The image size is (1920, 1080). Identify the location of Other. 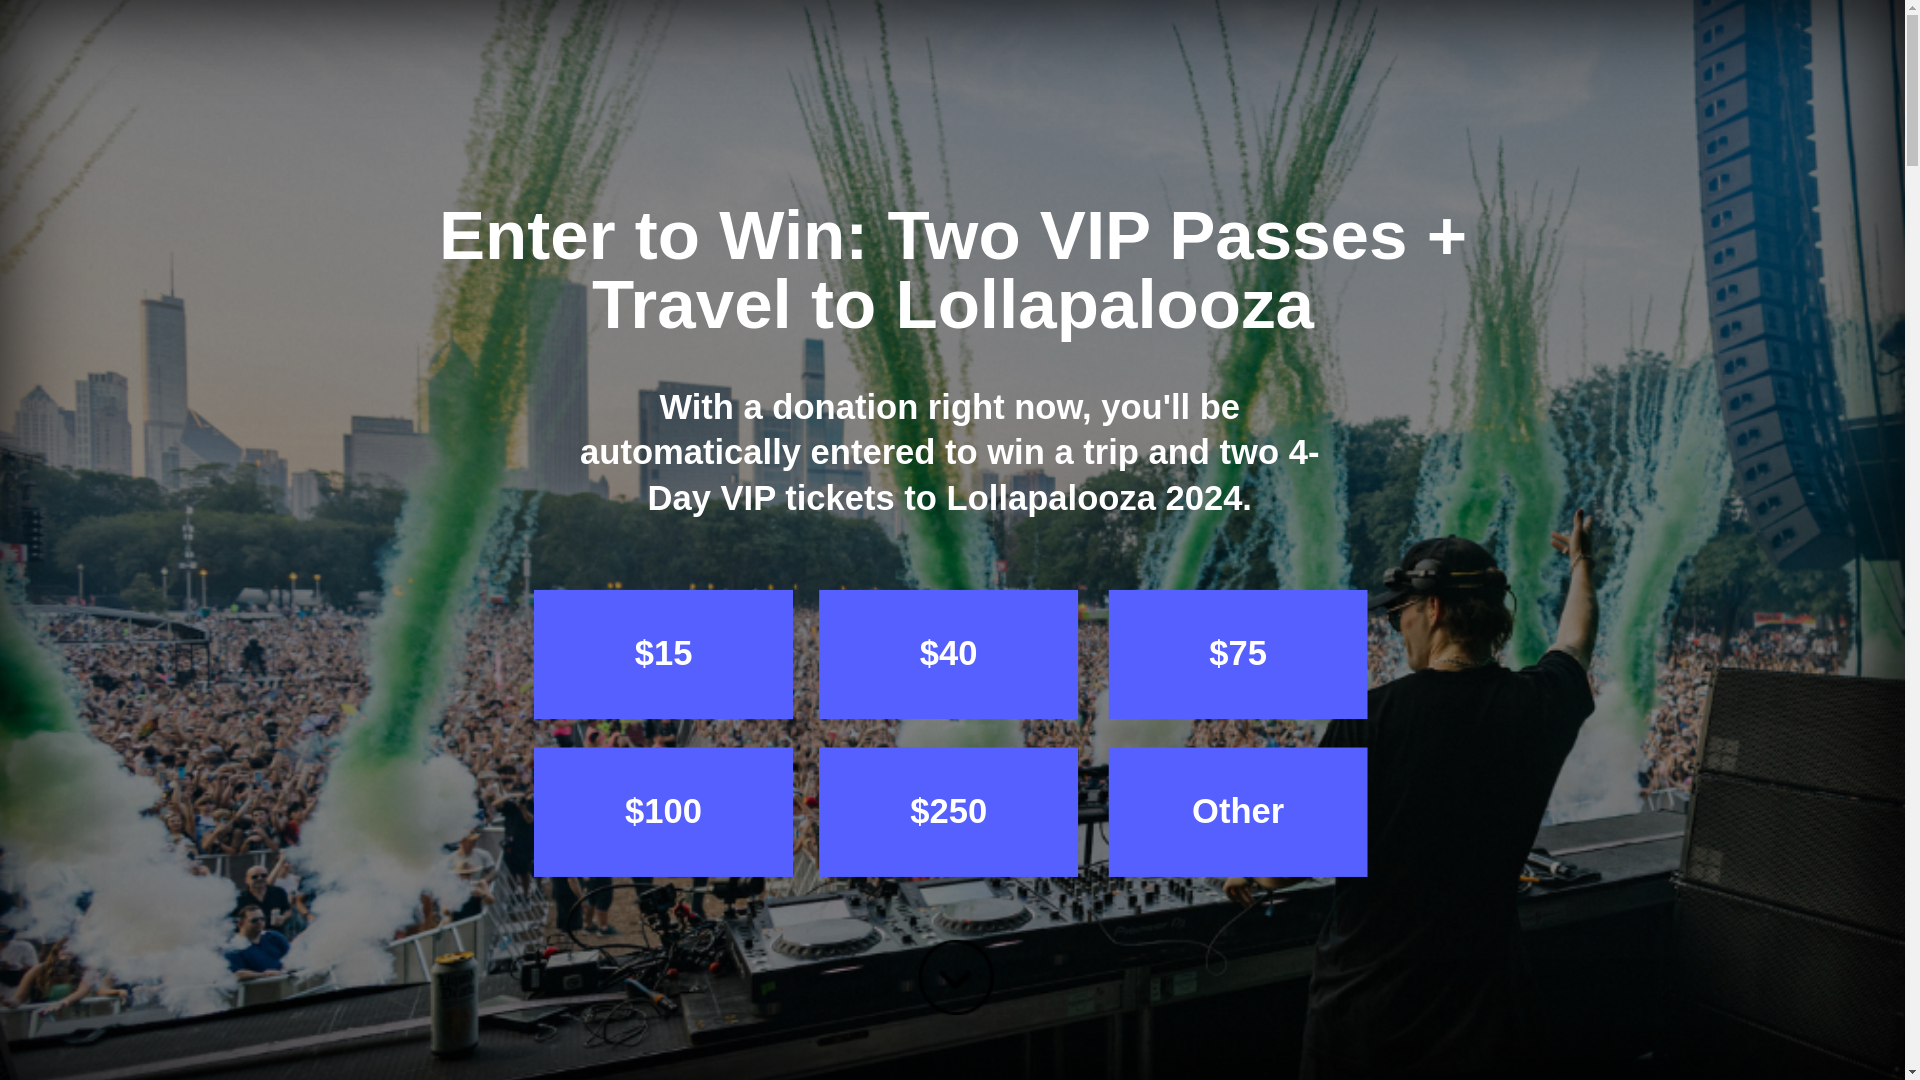
(1168, 776).